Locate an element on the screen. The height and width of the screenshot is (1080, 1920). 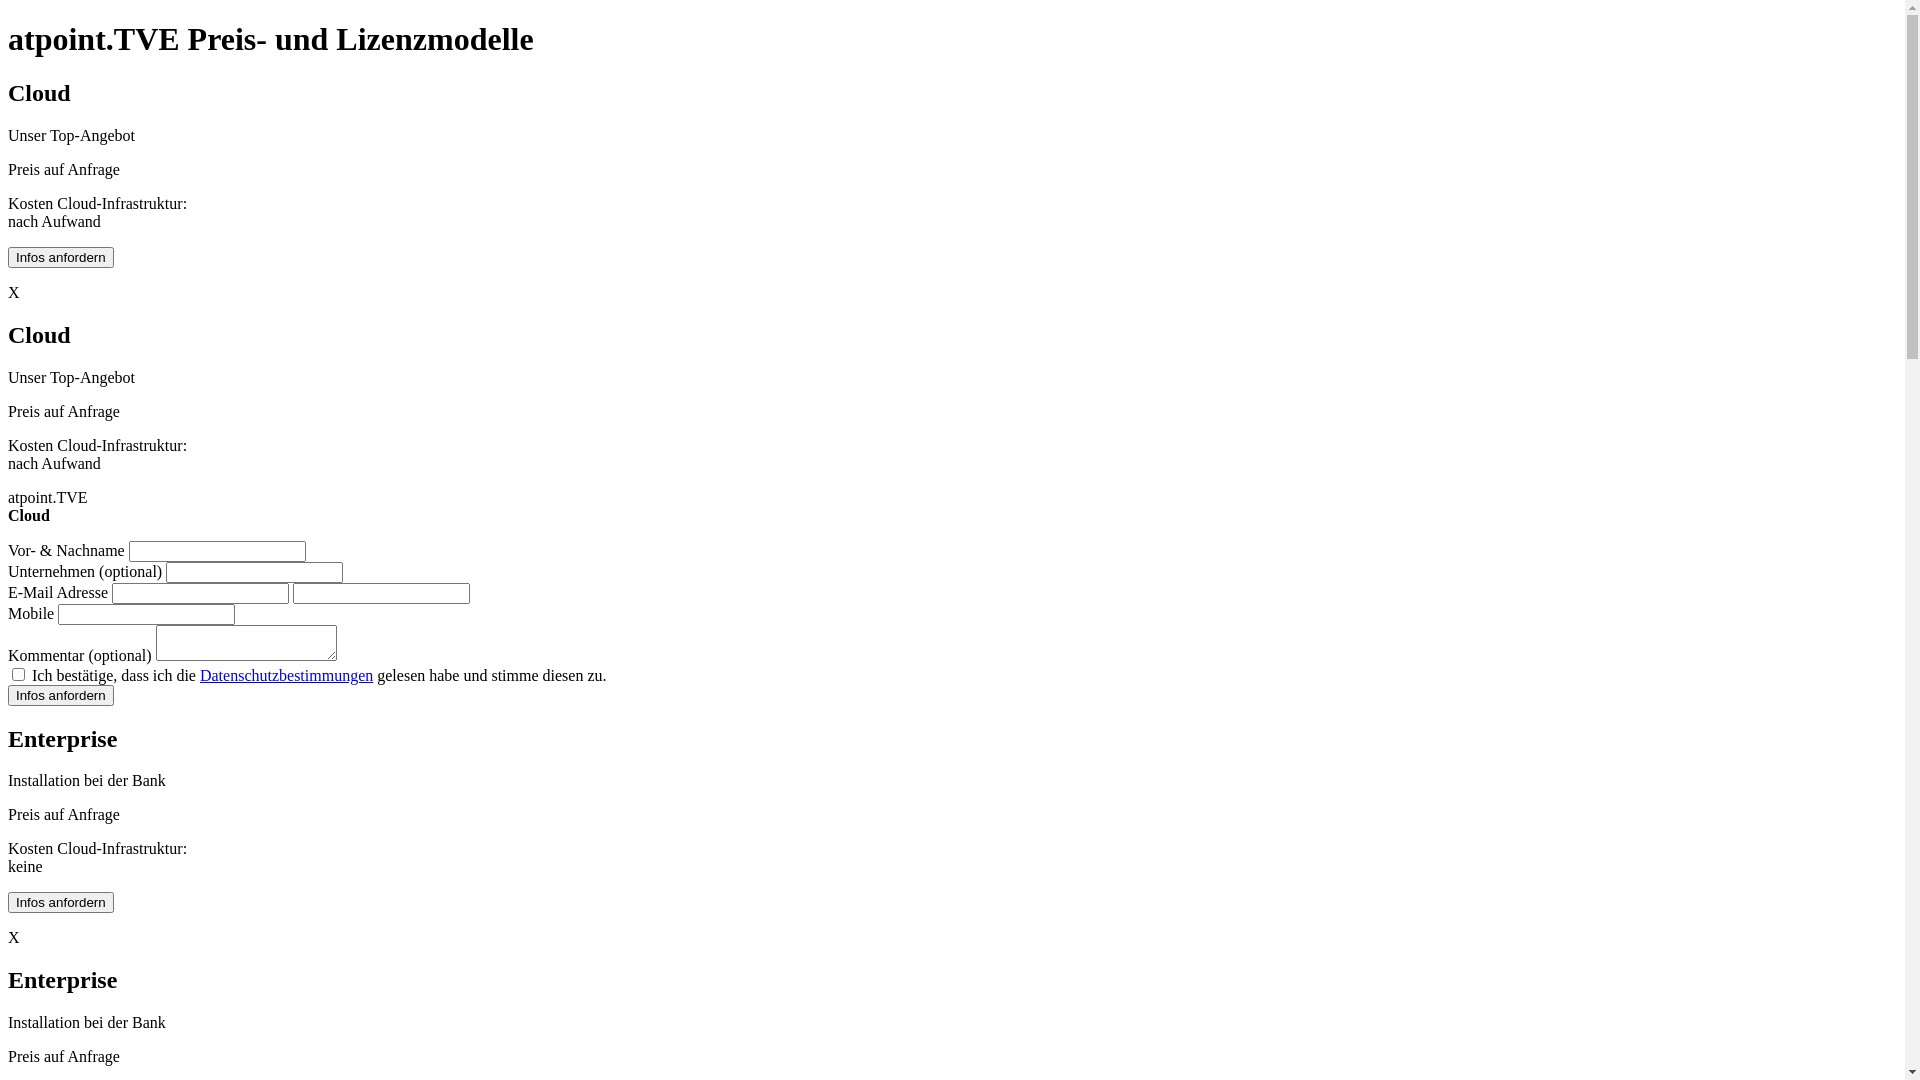
Infos anfordern is located at coordinates (61, 258).